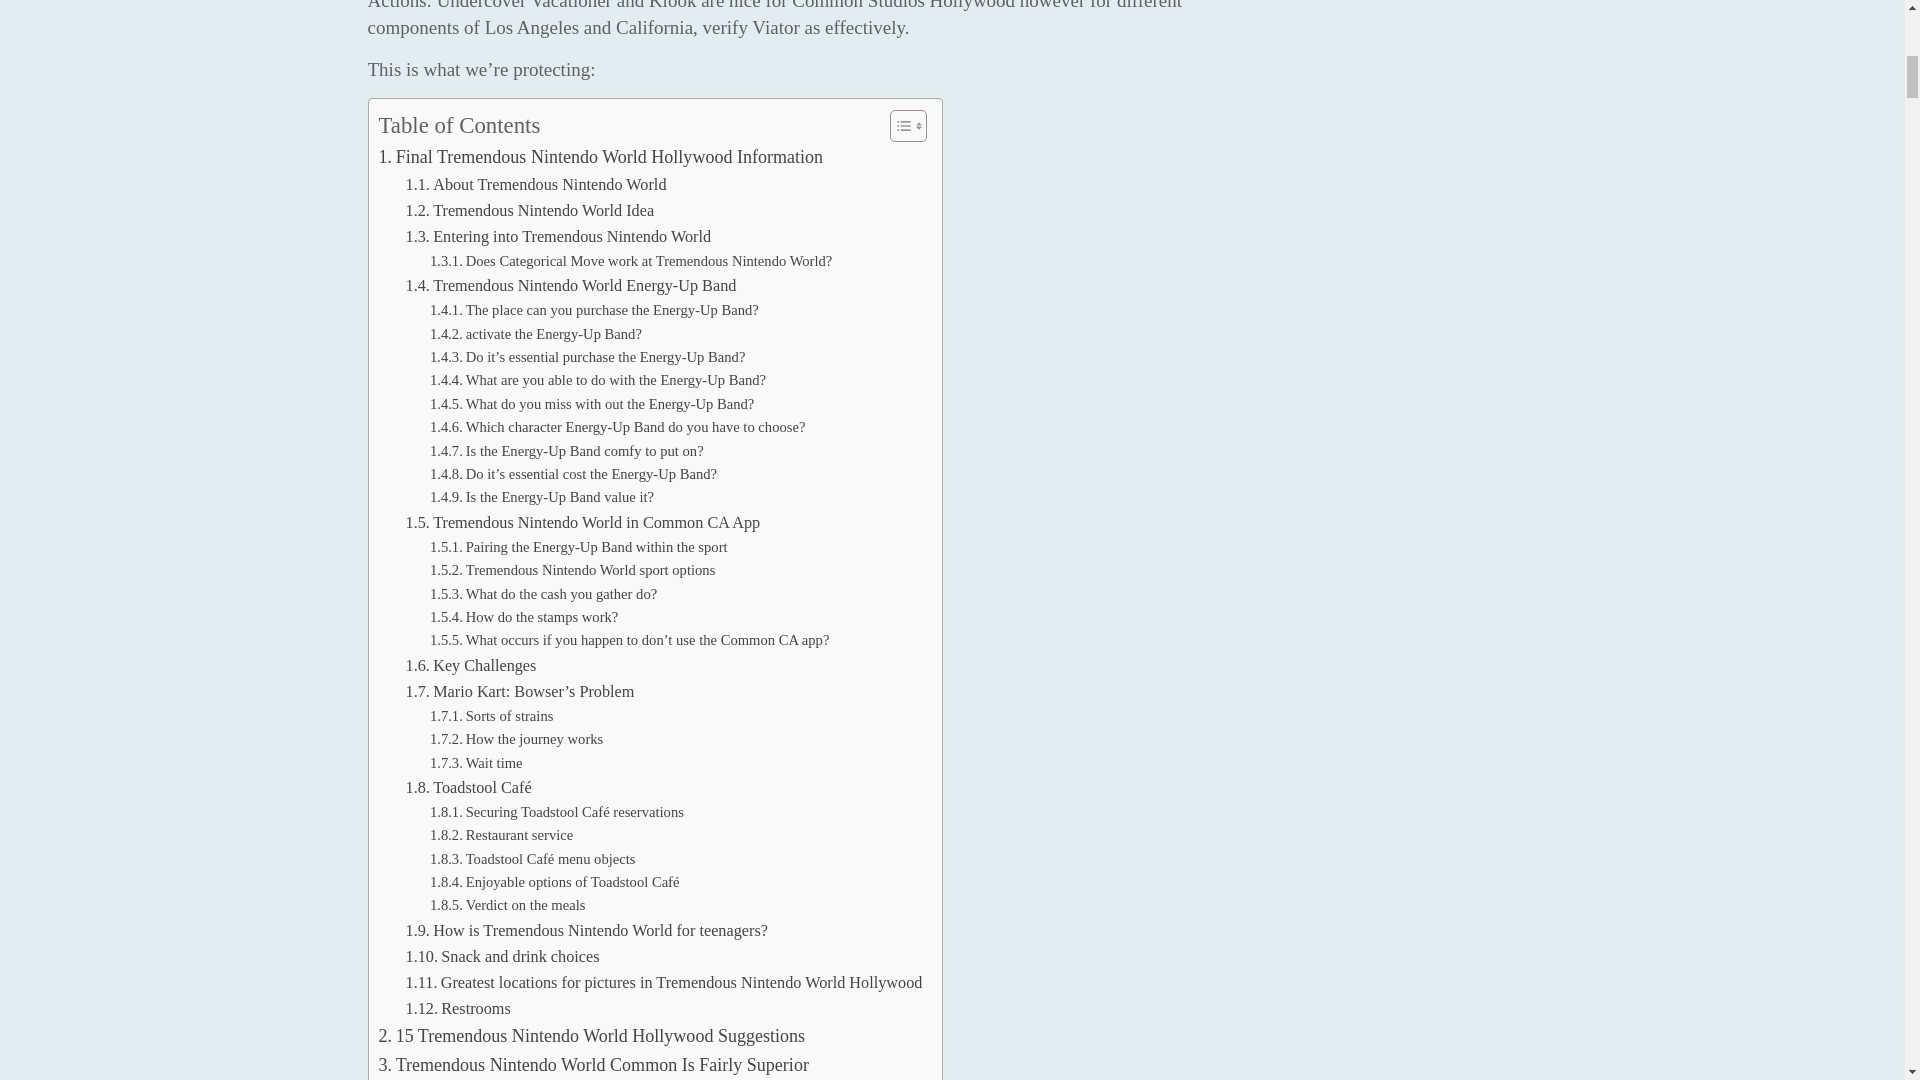 This screenshot has height=1080, width=1920. What do you see at coordinates (536, 334) in the screenshot?
I see `activate the Energy-Up Band?` at bounding box center [536, 334].